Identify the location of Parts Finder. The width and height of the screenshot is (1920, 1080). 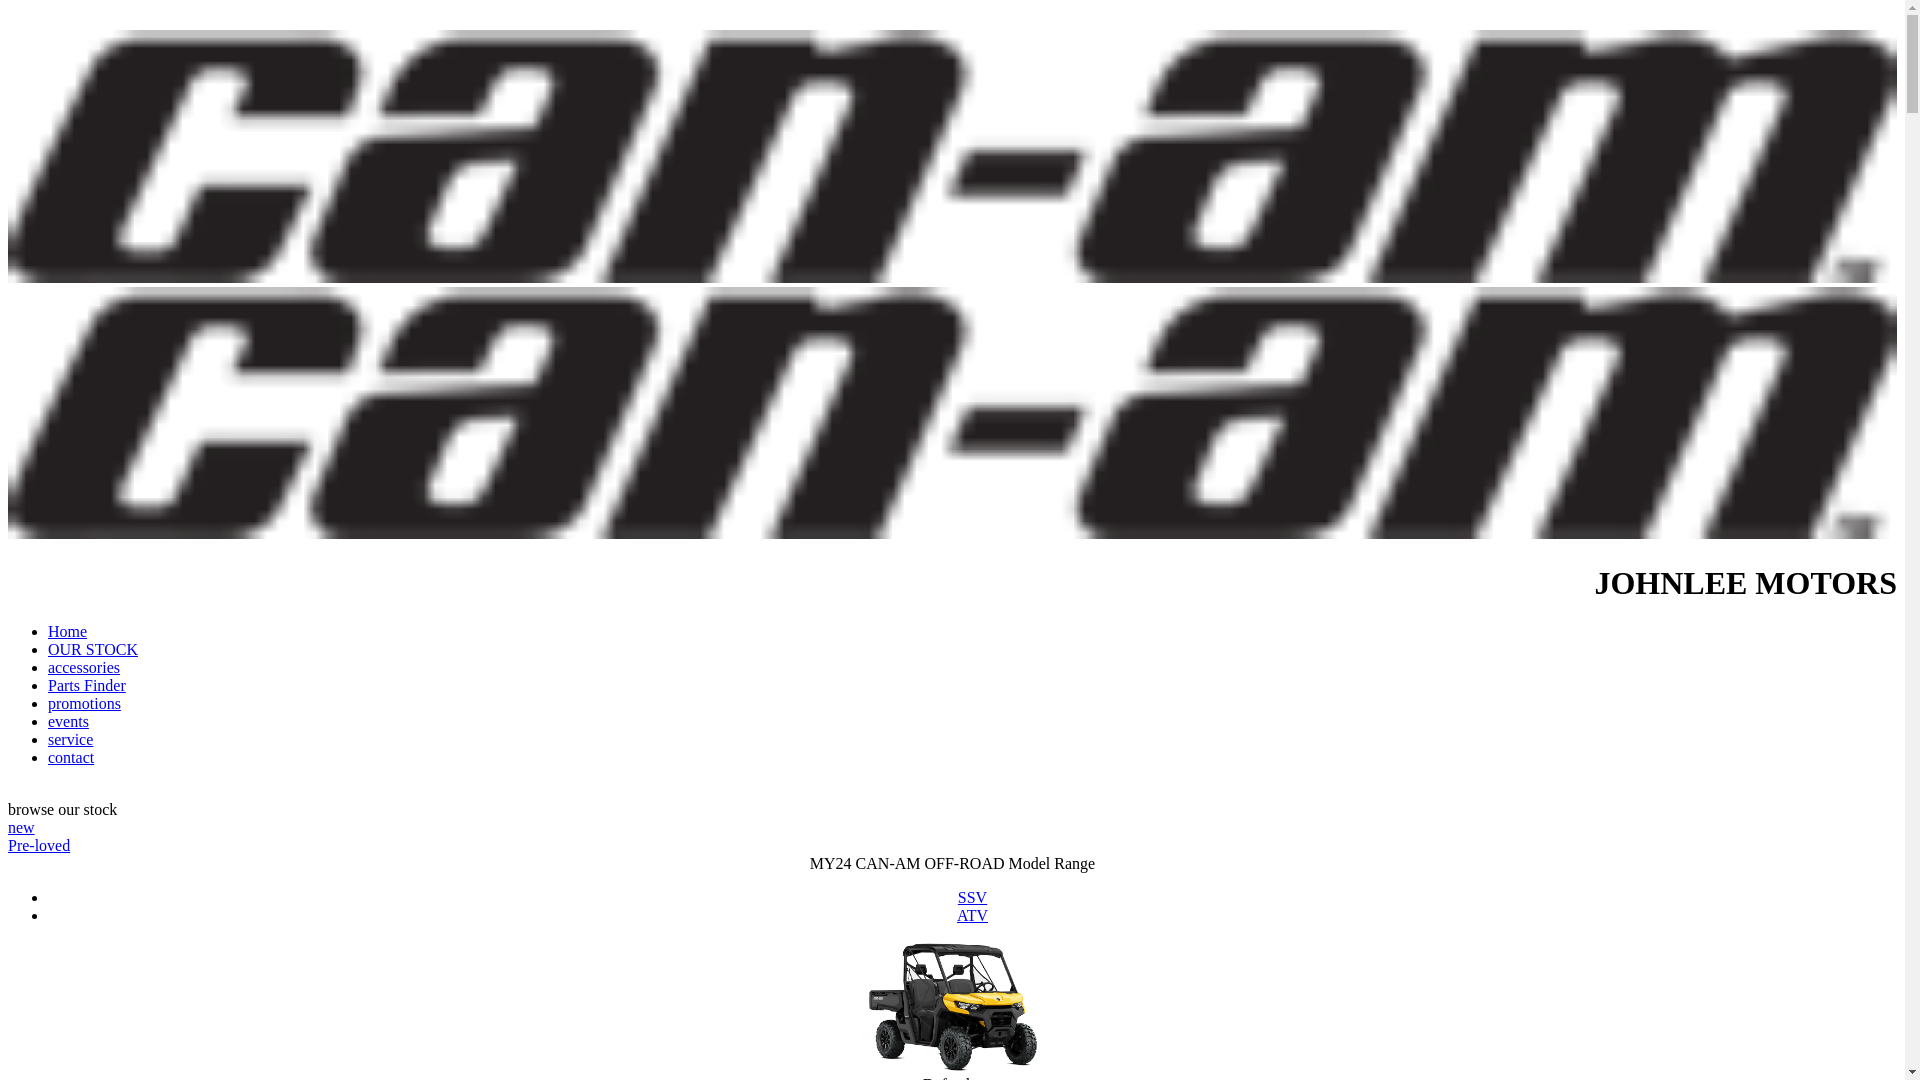
(87, 686).